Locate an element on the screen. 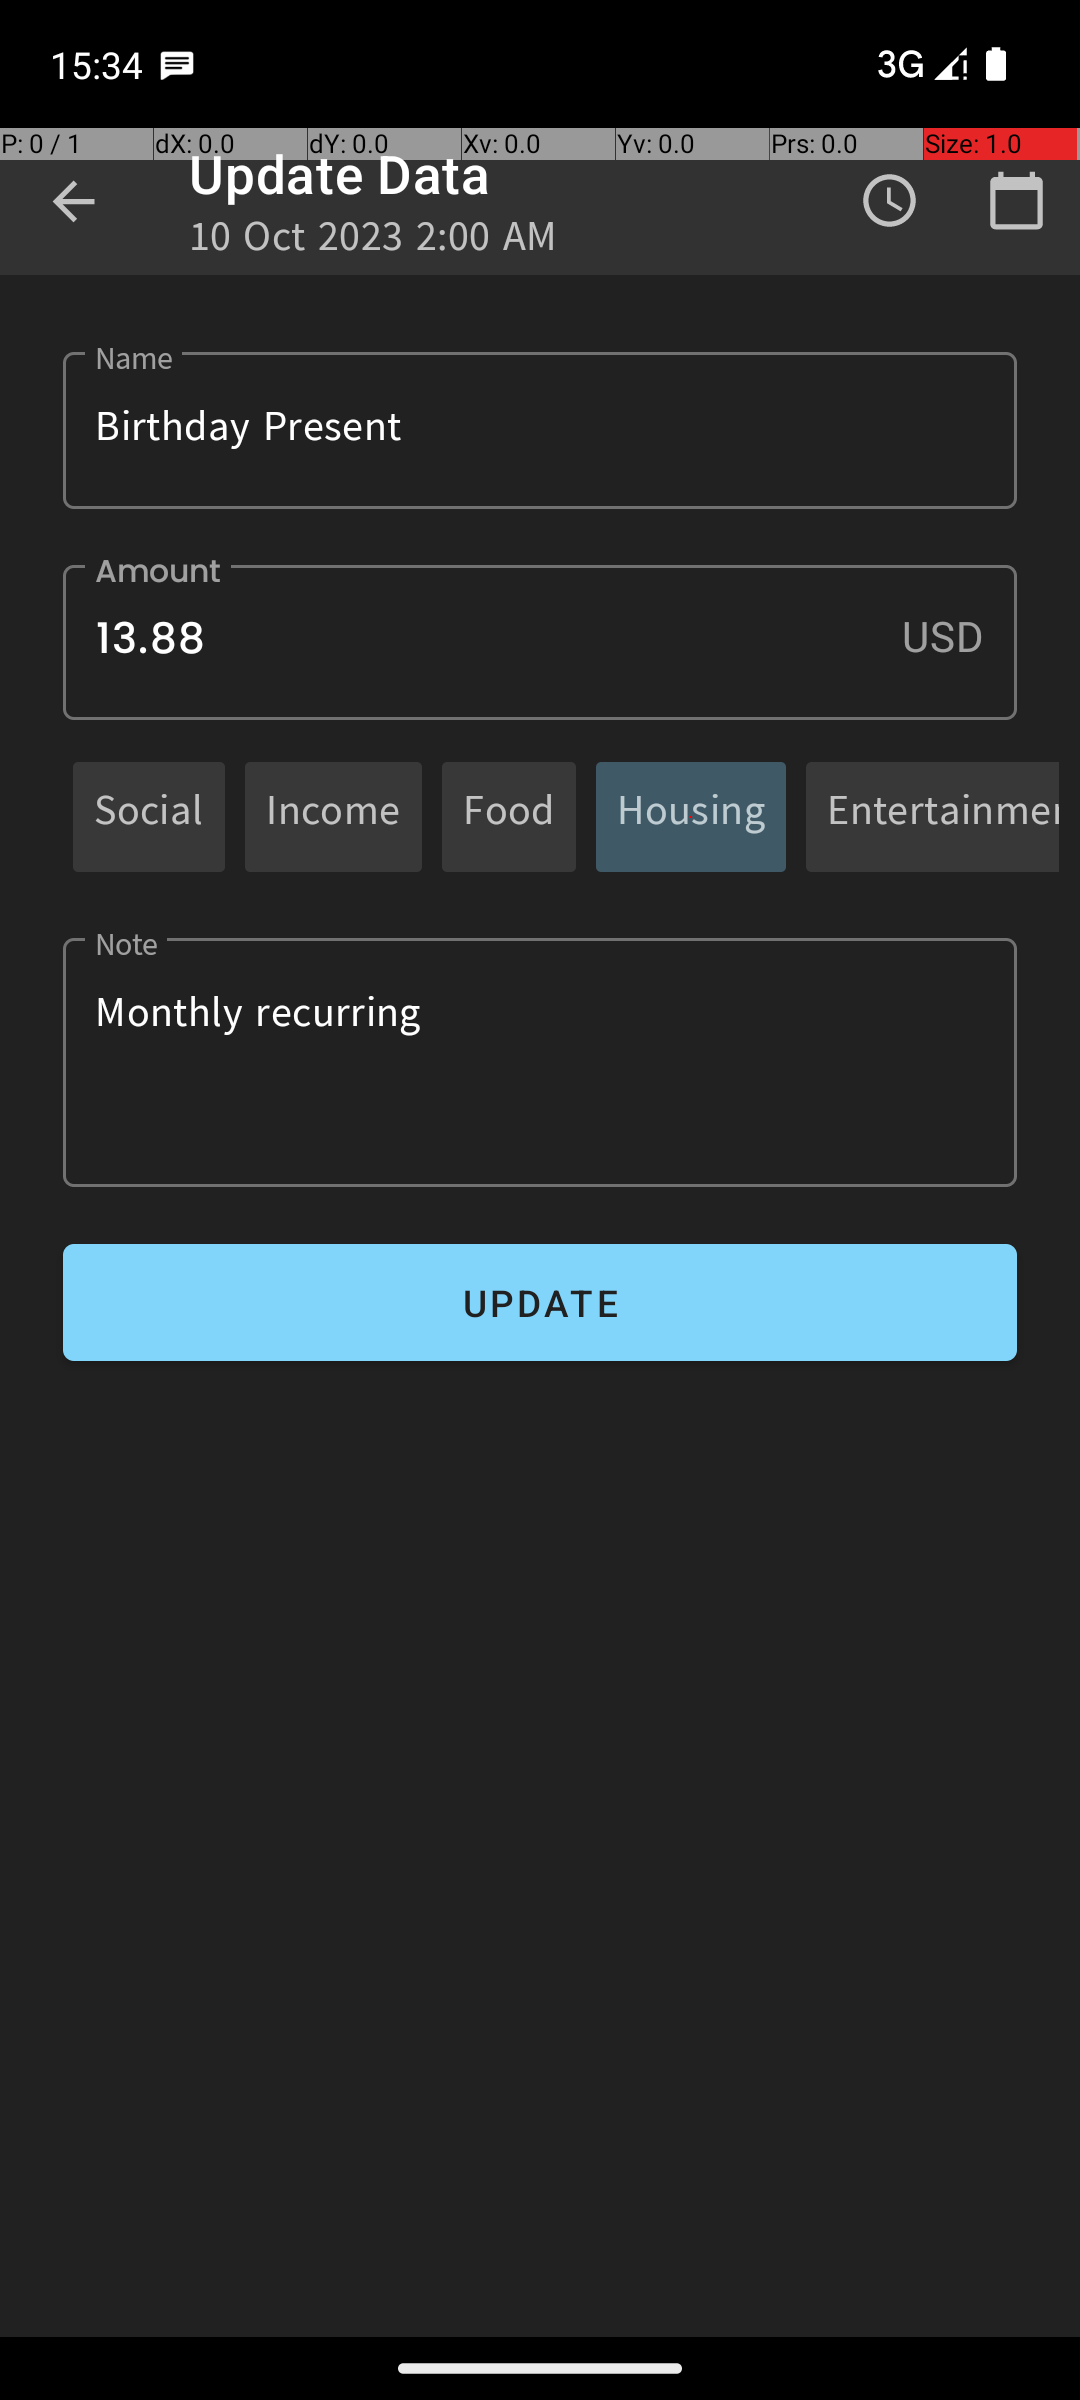  Birthday Present is located at coordinates (540, 430).